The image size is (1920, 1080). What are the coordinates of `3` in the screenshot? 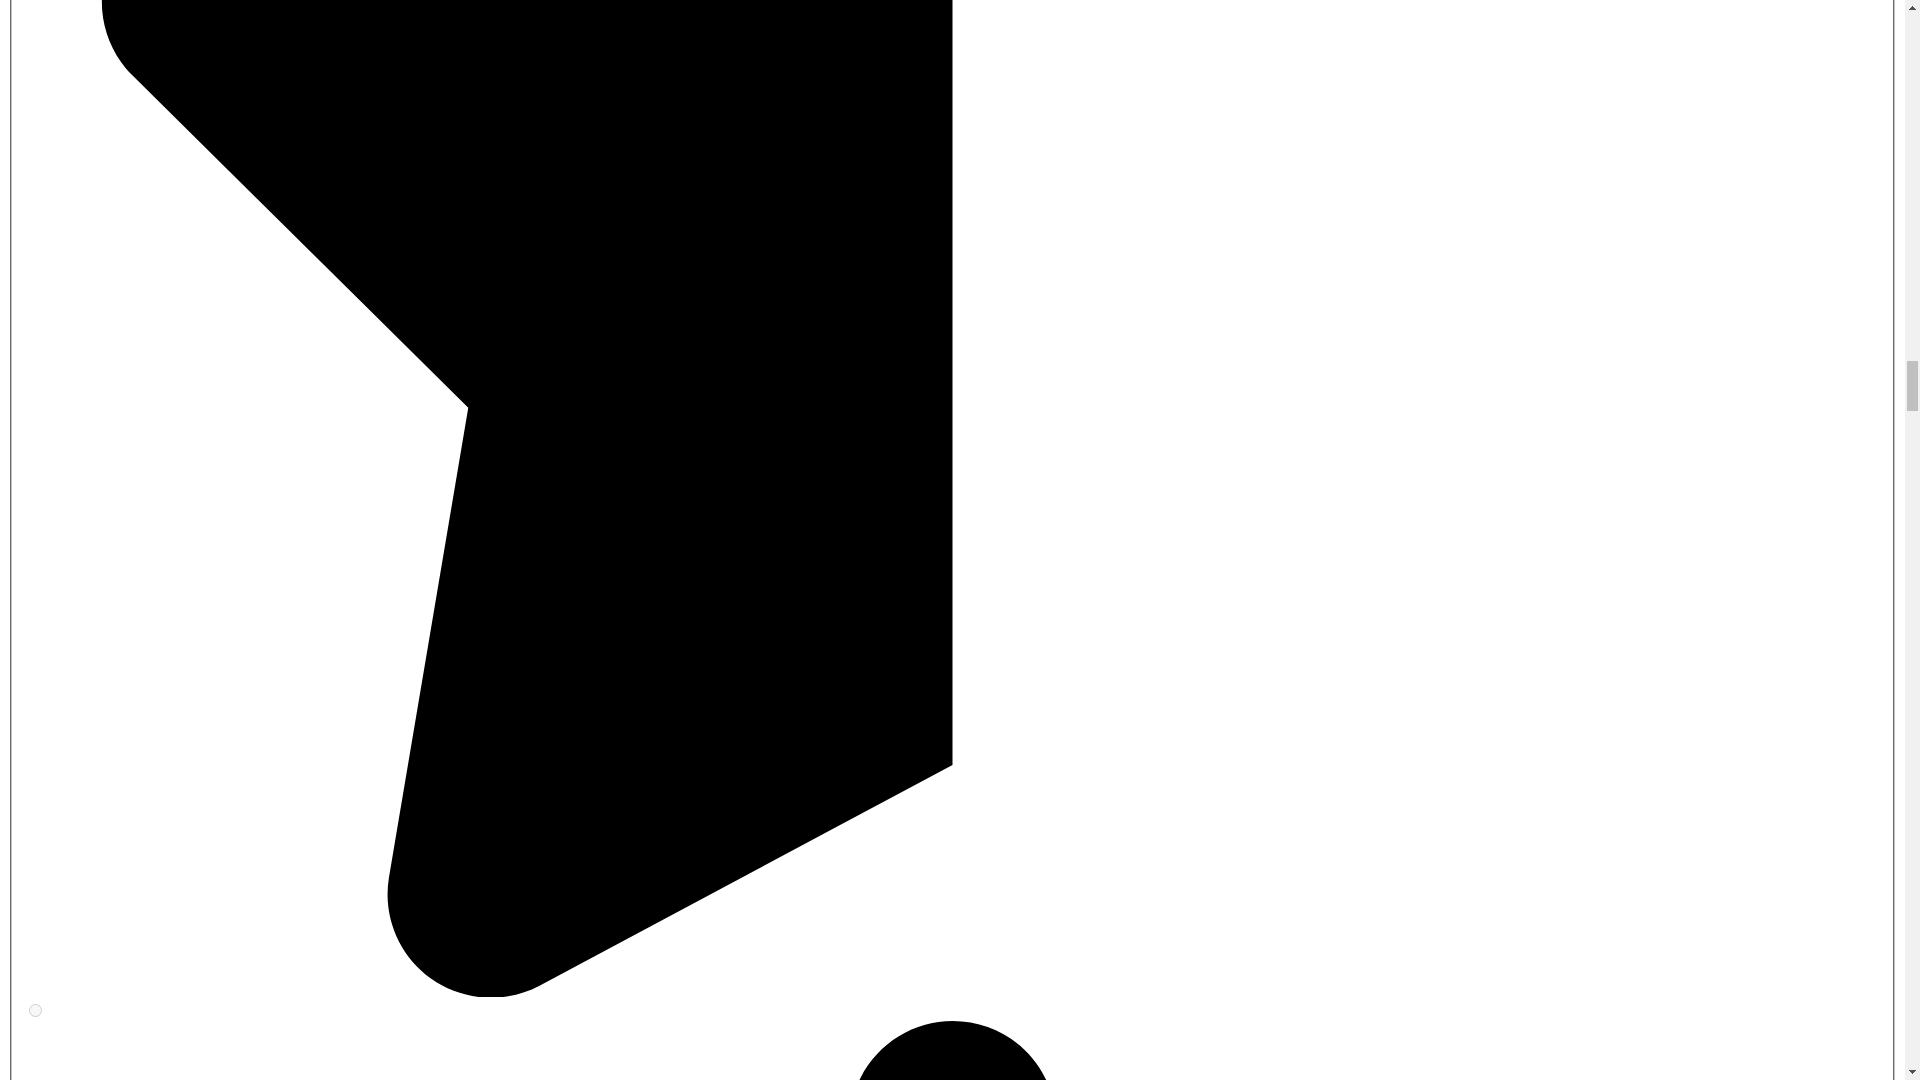 It's located at (35, 1010).